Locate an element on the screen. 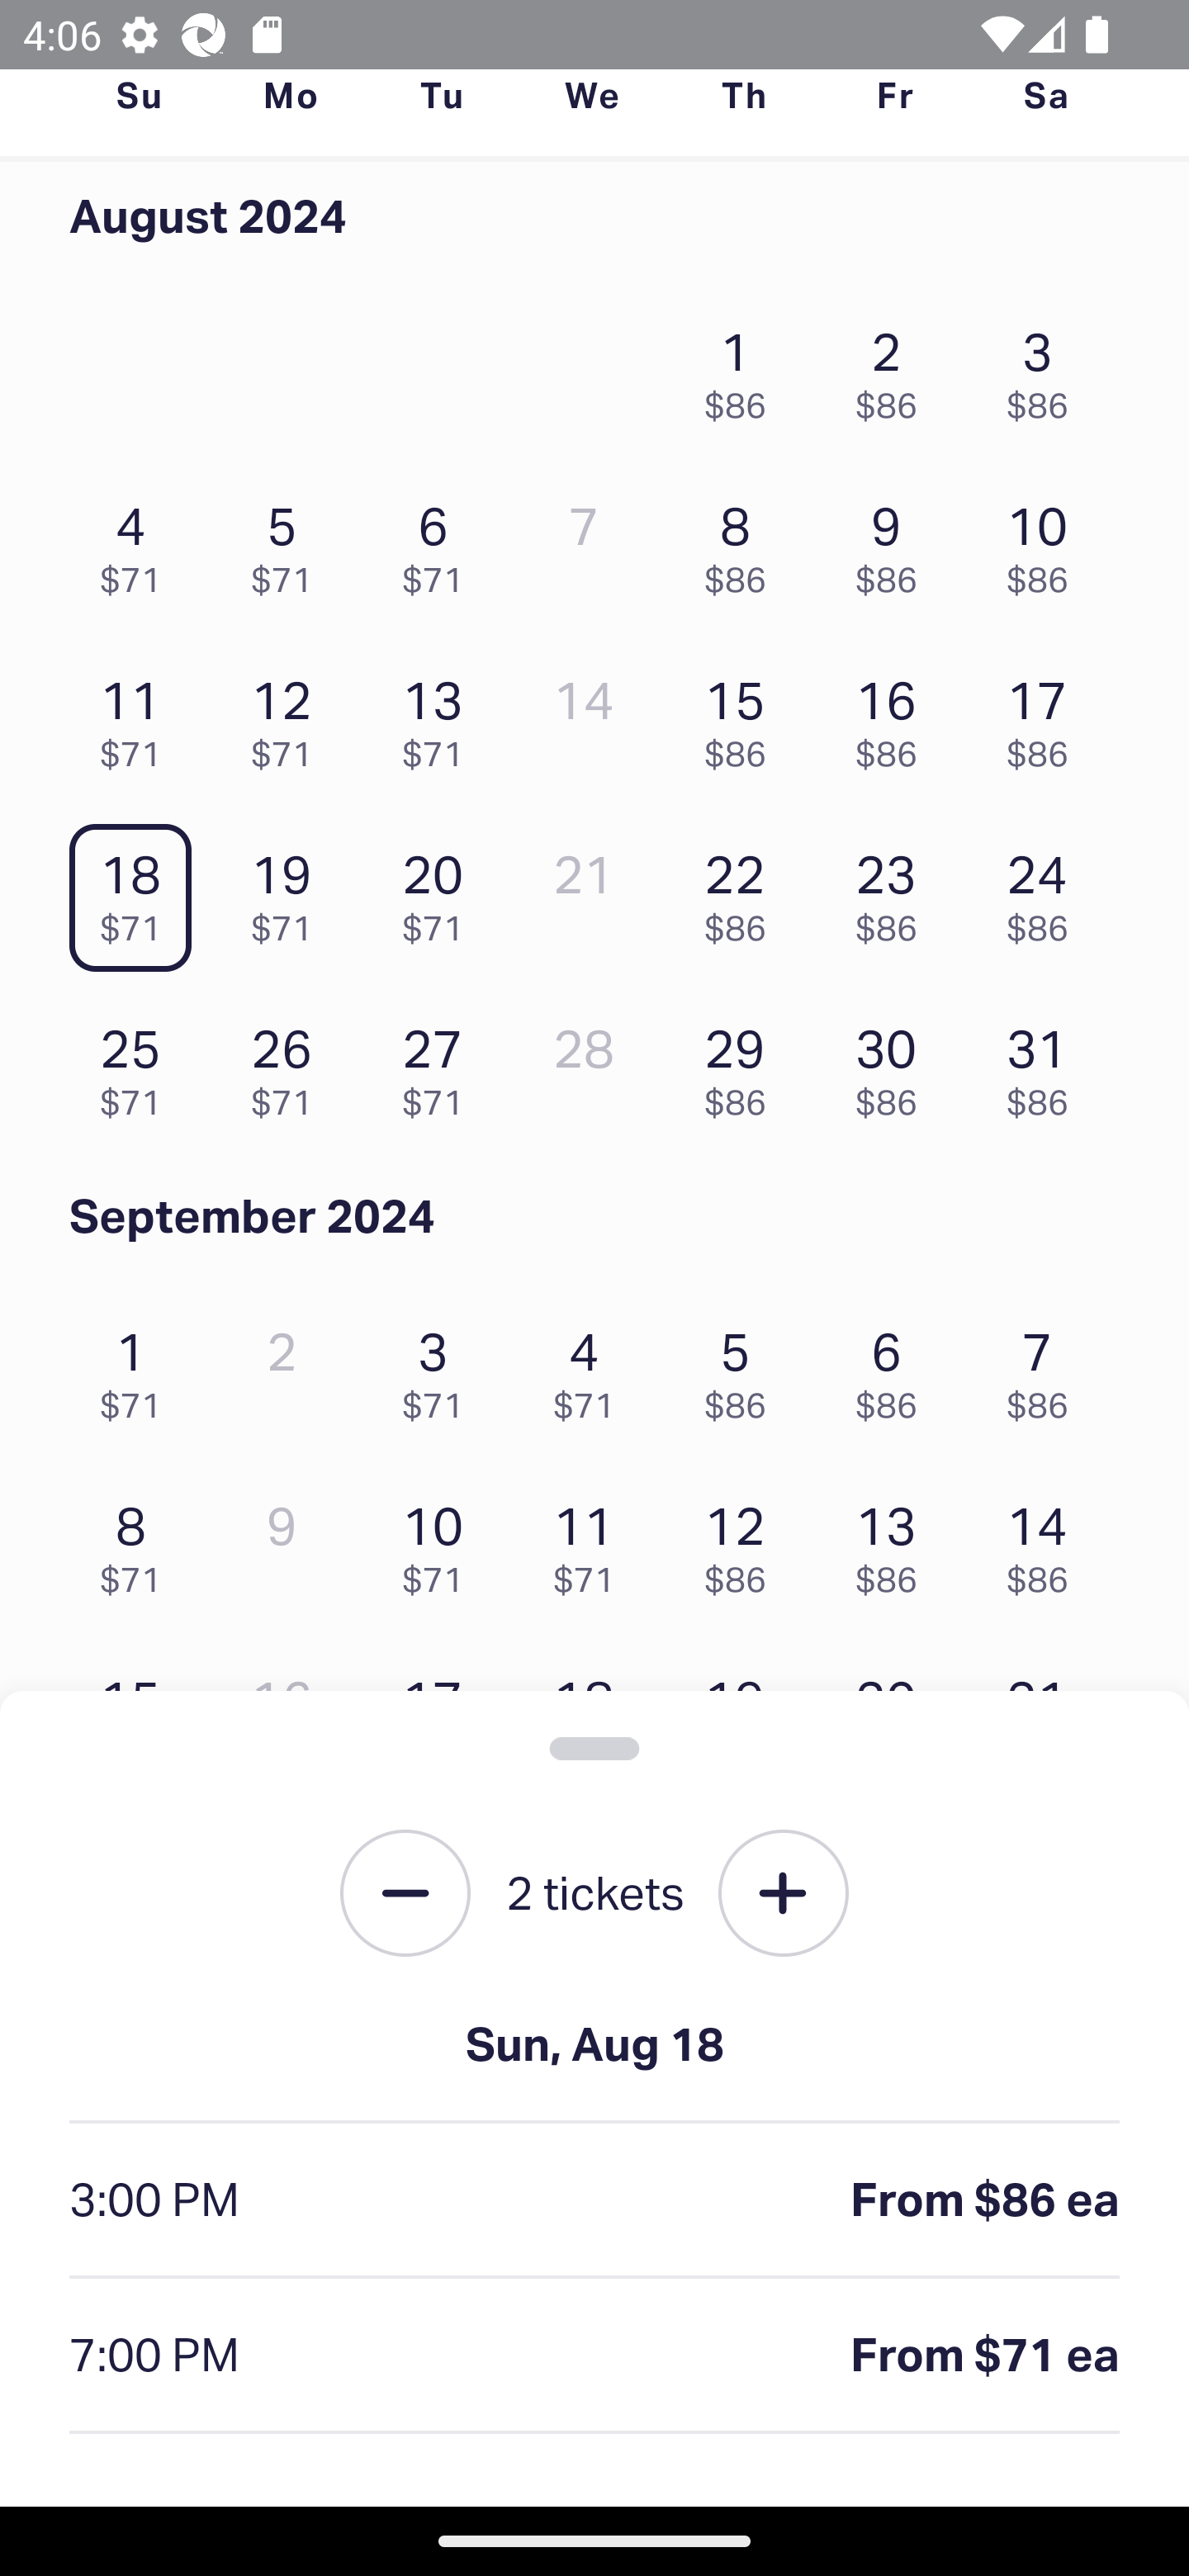 The width and height of the screenshot is (1189, 2576). 6 $86 is located at coordinates (894, 1366).